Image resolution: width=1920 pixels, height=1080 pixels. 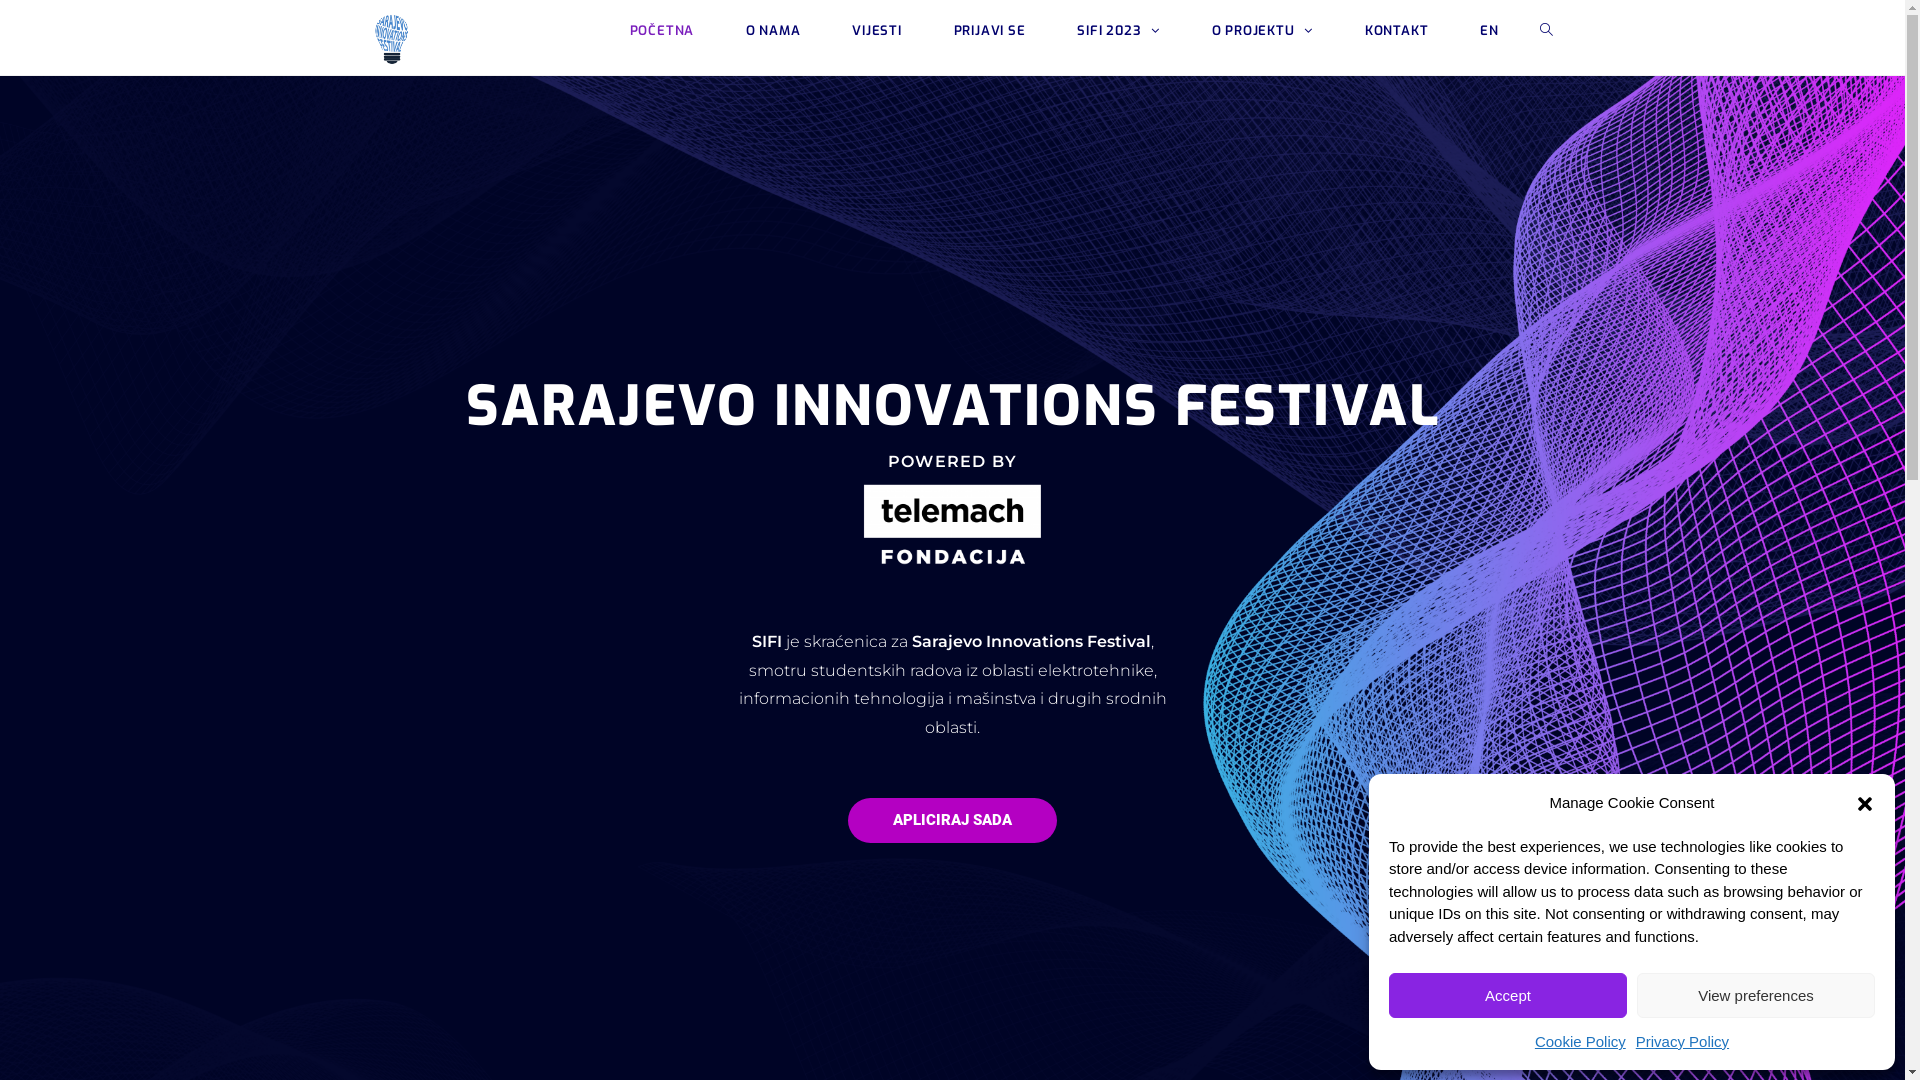 I want to click on VIJESTI, so click(x=876, y=30).